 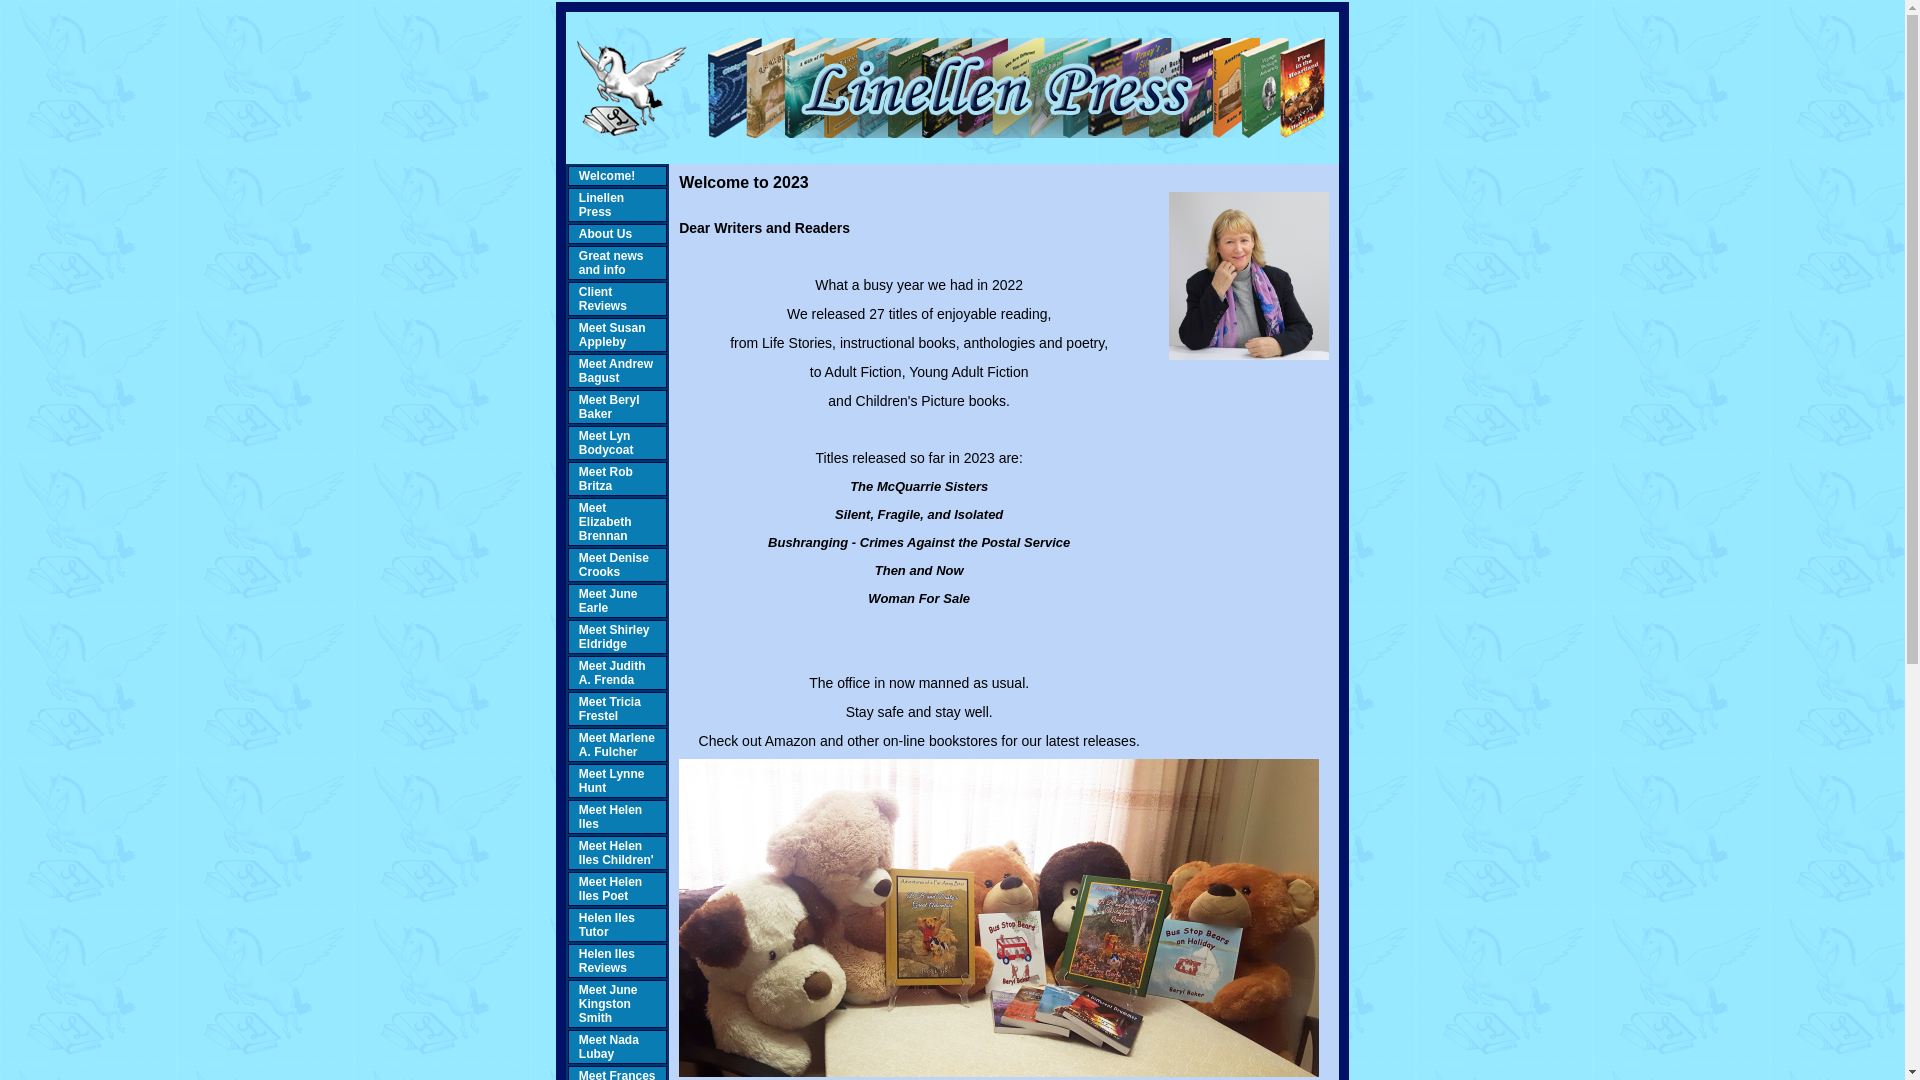 I want to click on Meet Lyn Bodycoat, so click(x=606, y=443).